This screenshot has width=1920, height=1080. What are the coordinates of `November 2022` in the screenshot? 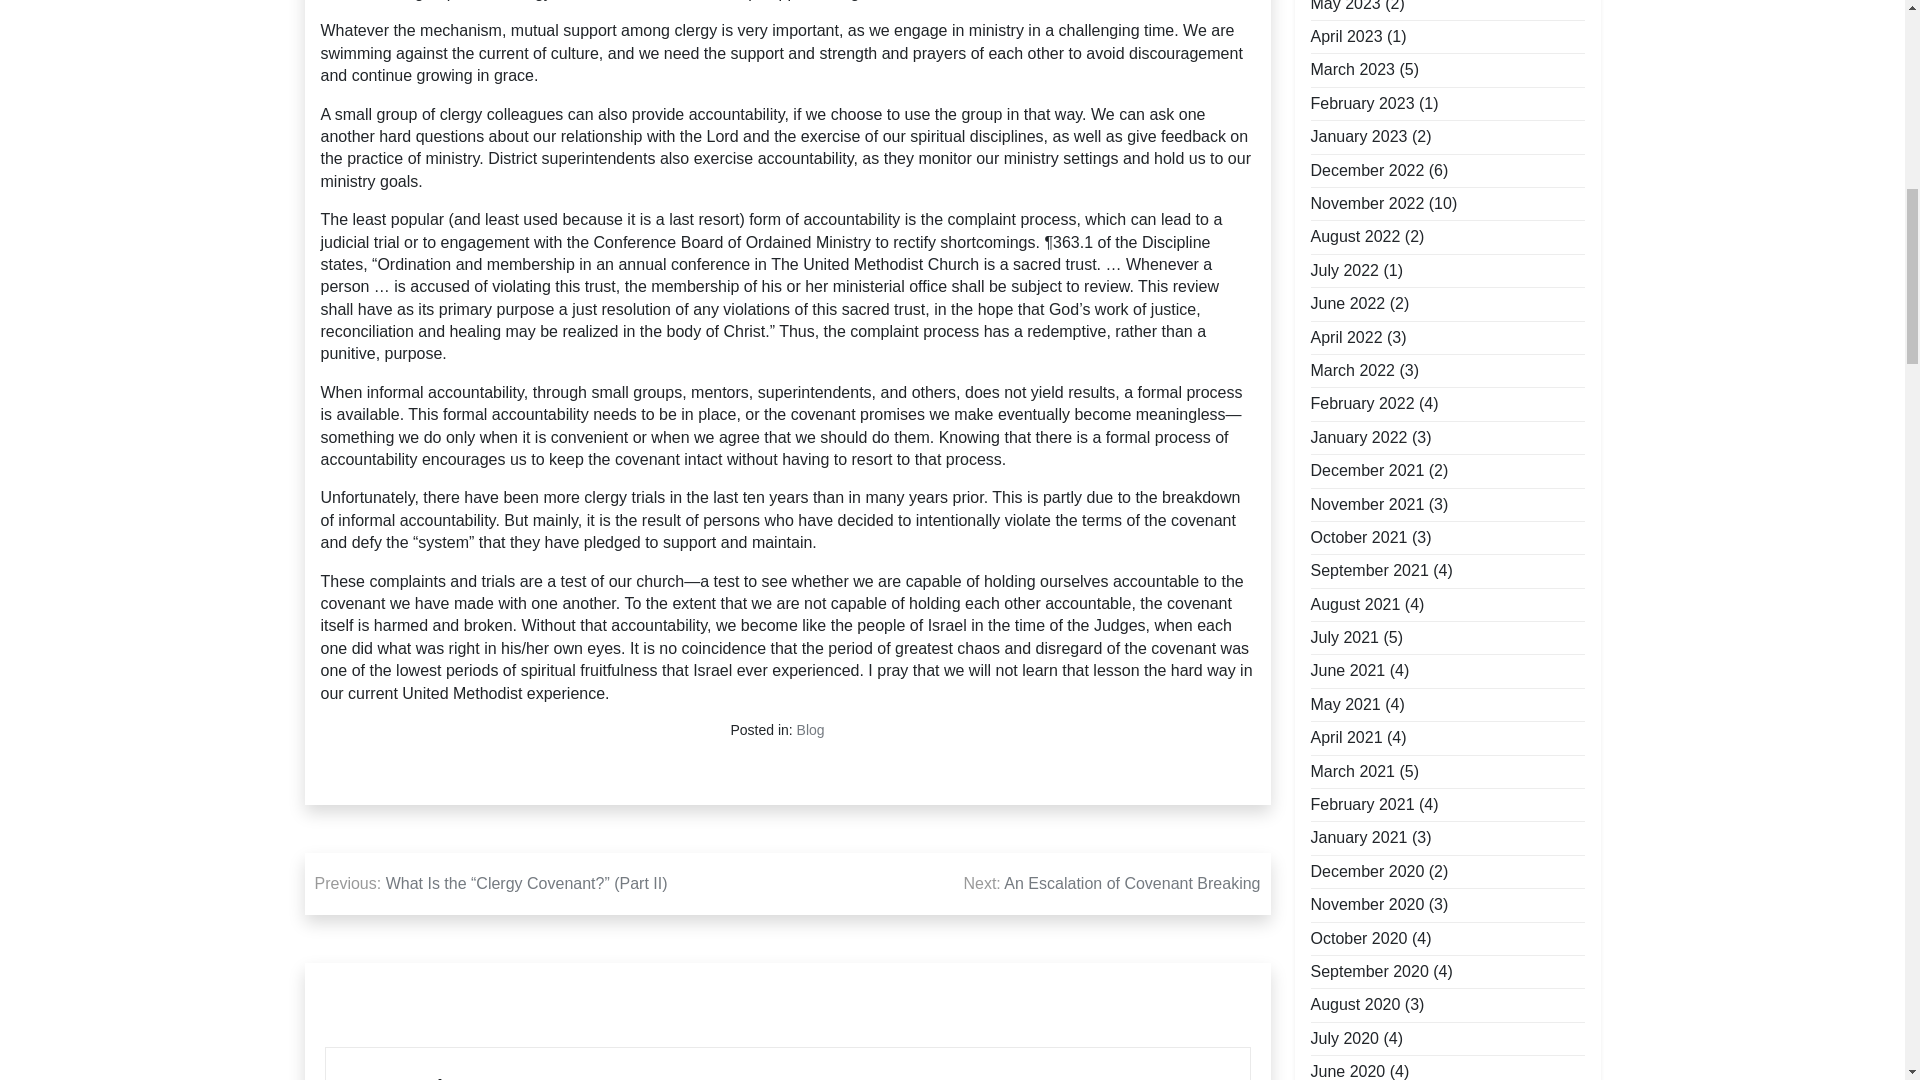 It's located at (1366, 204).